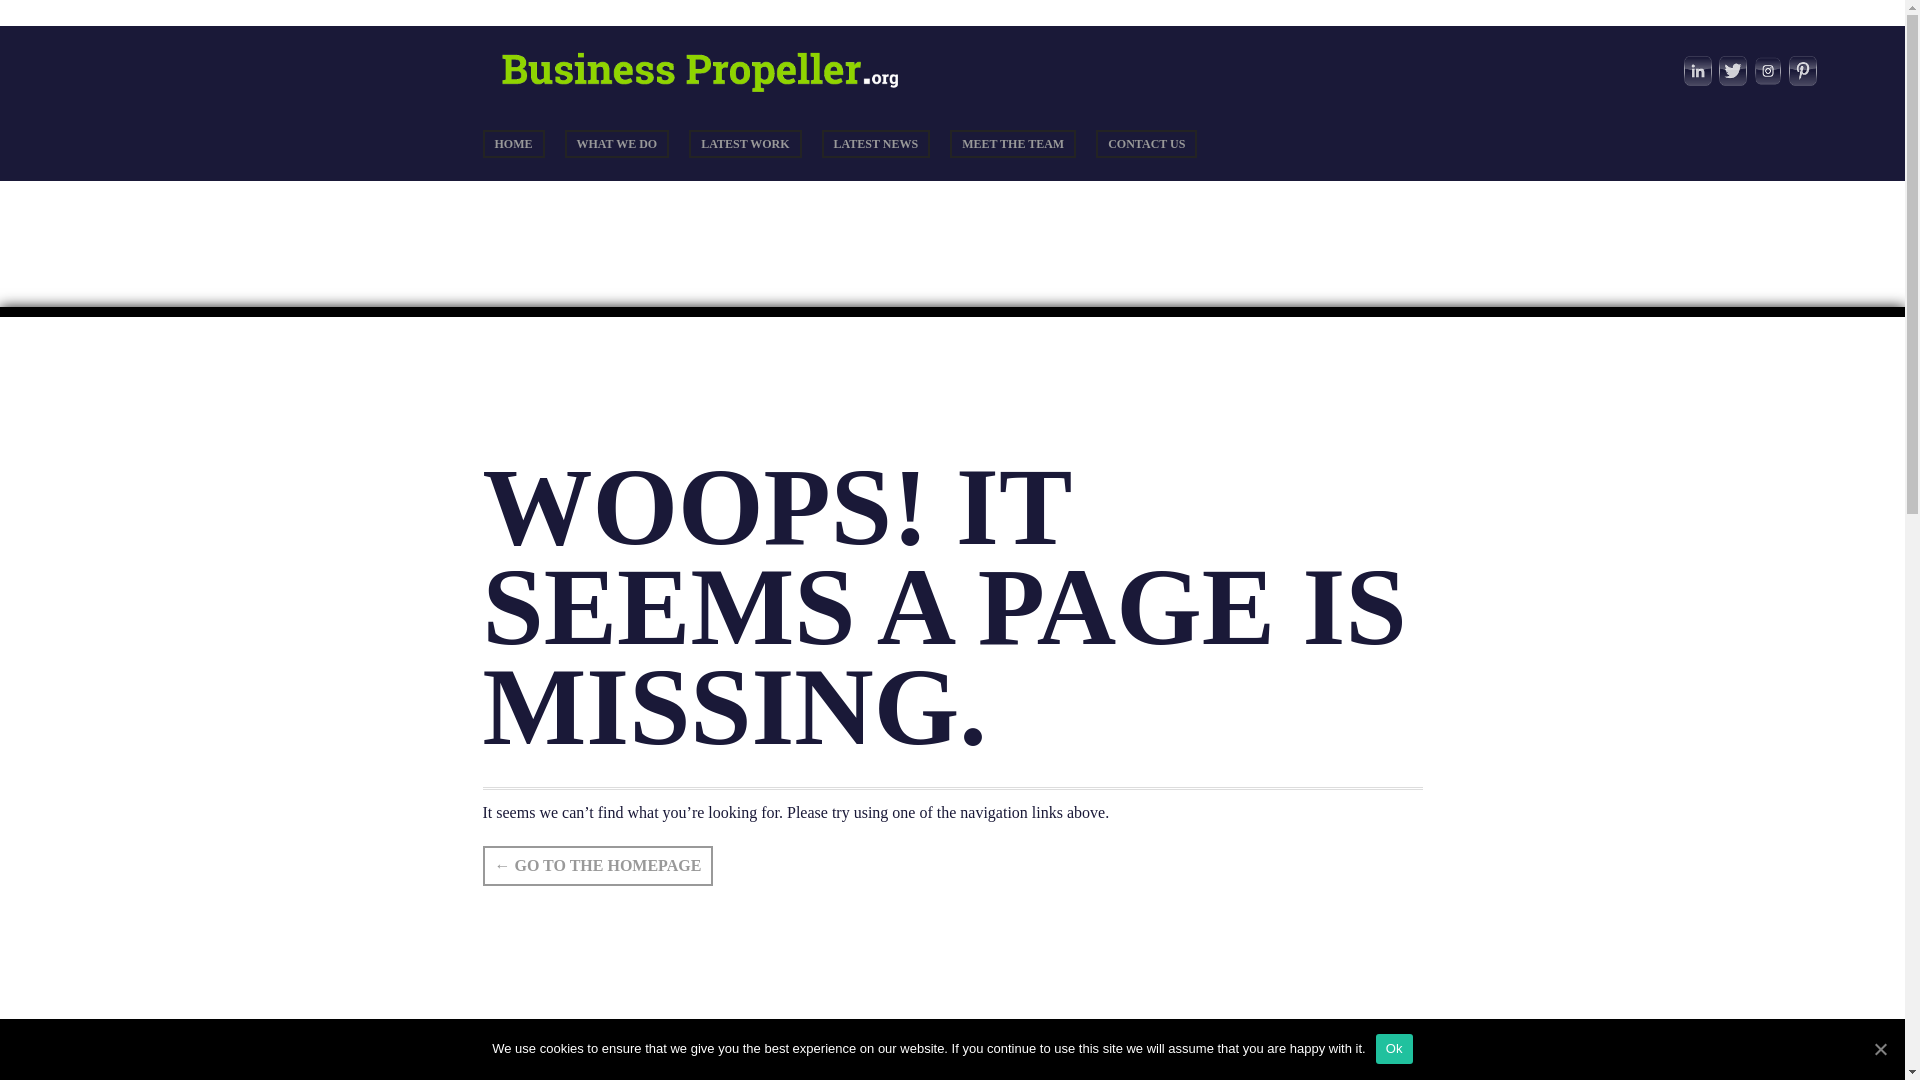  I want to click on LATEST NEWS, so click(876, 143).